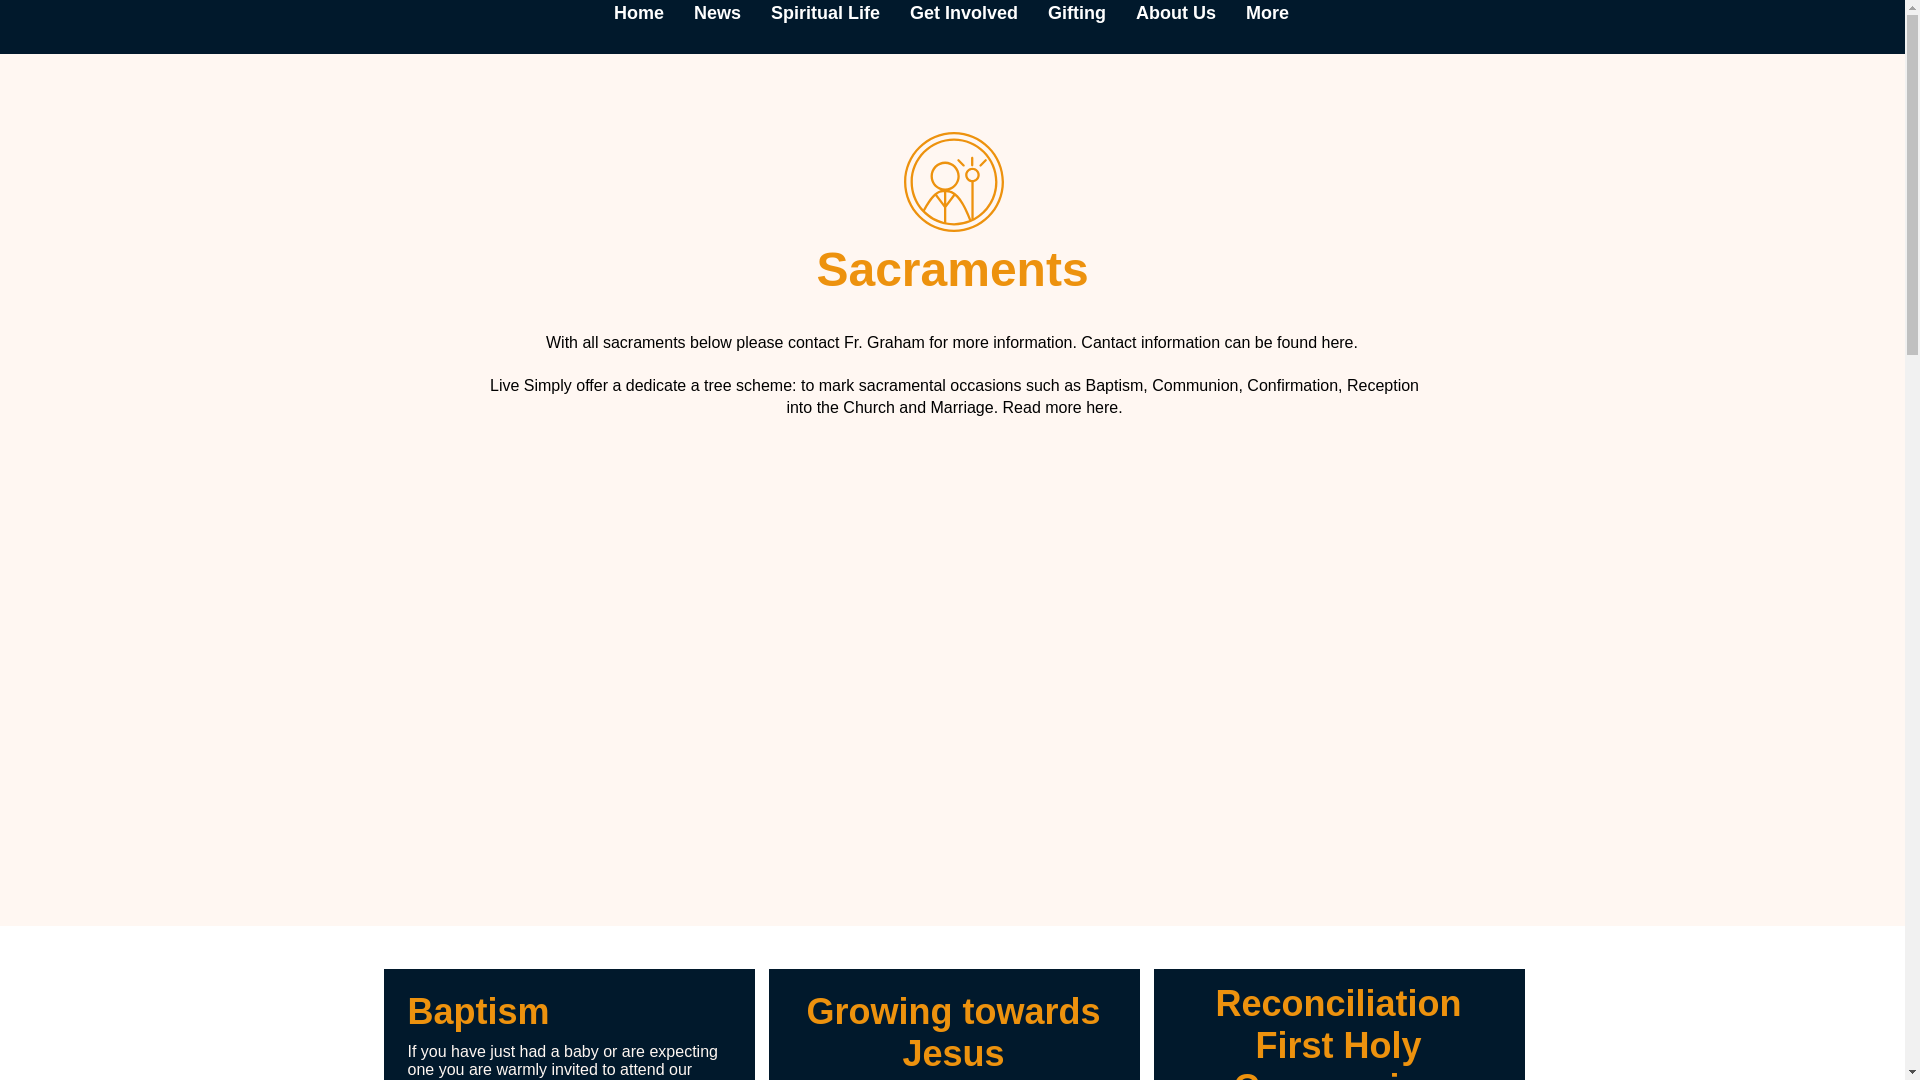 This screenshot has width=1920, height=1080. I want to click on here, so click(1336, 342).